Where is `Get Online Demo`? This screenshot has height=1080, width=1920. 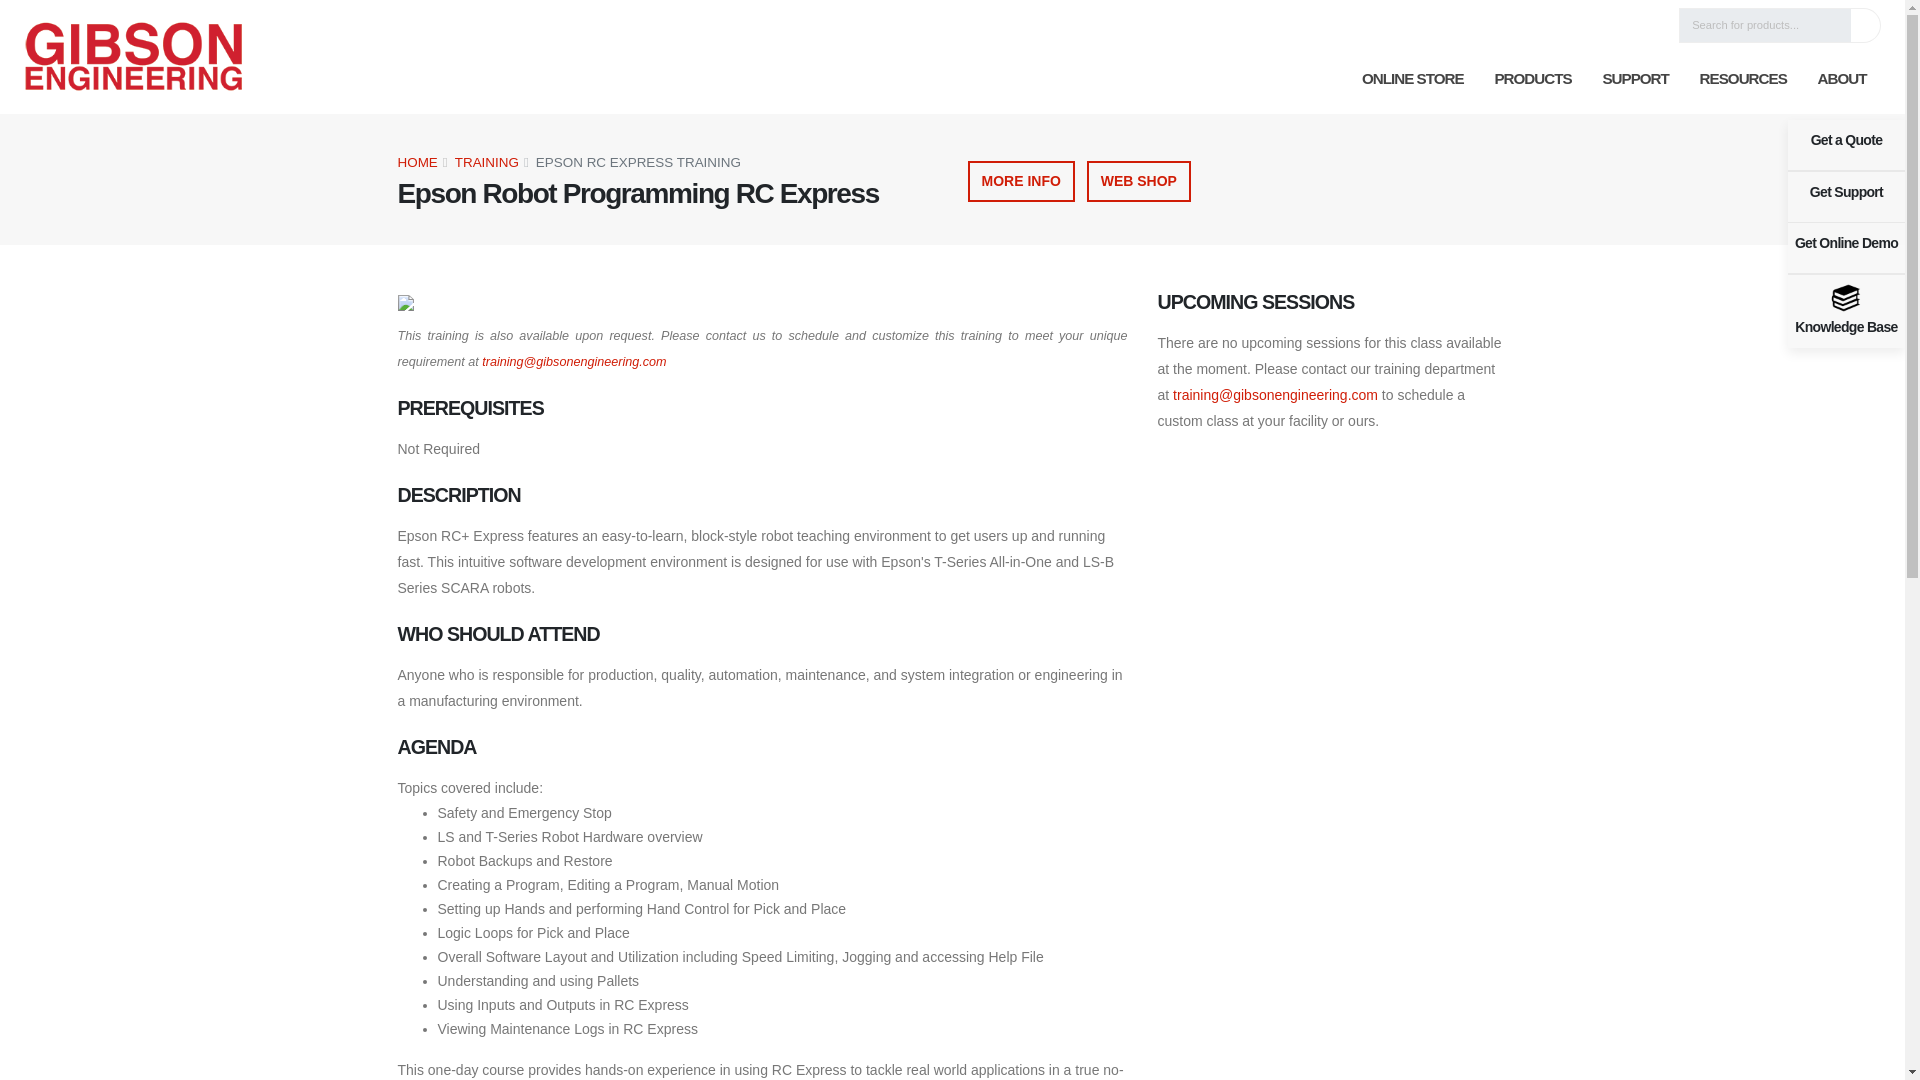
Get Online Demo is located at coordinates (1846, 248).